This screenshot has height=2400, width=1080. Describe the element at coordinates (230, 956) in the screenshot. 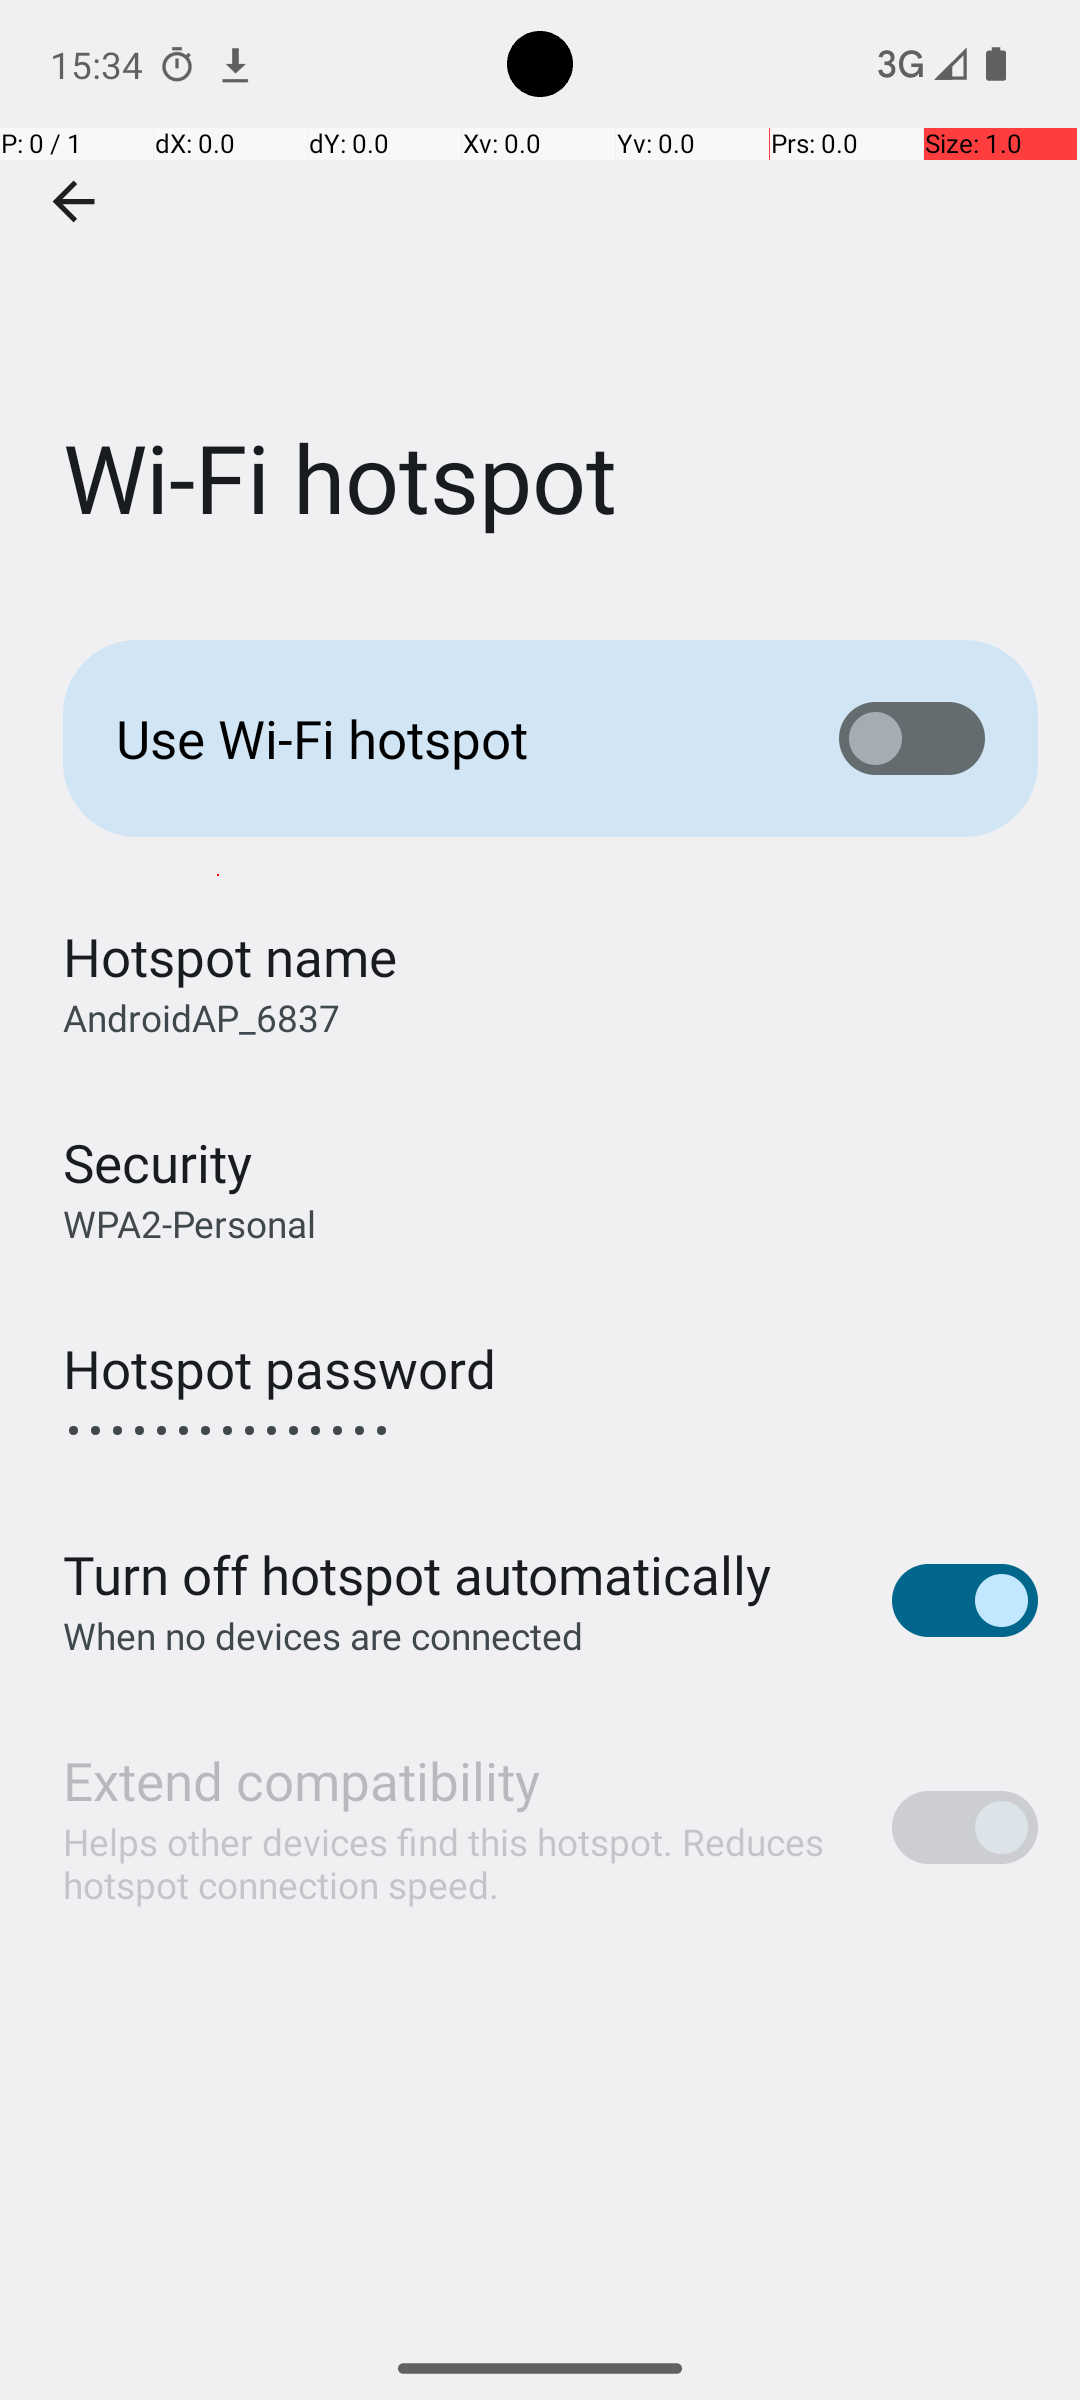

I see `Hotspot name` at that location.